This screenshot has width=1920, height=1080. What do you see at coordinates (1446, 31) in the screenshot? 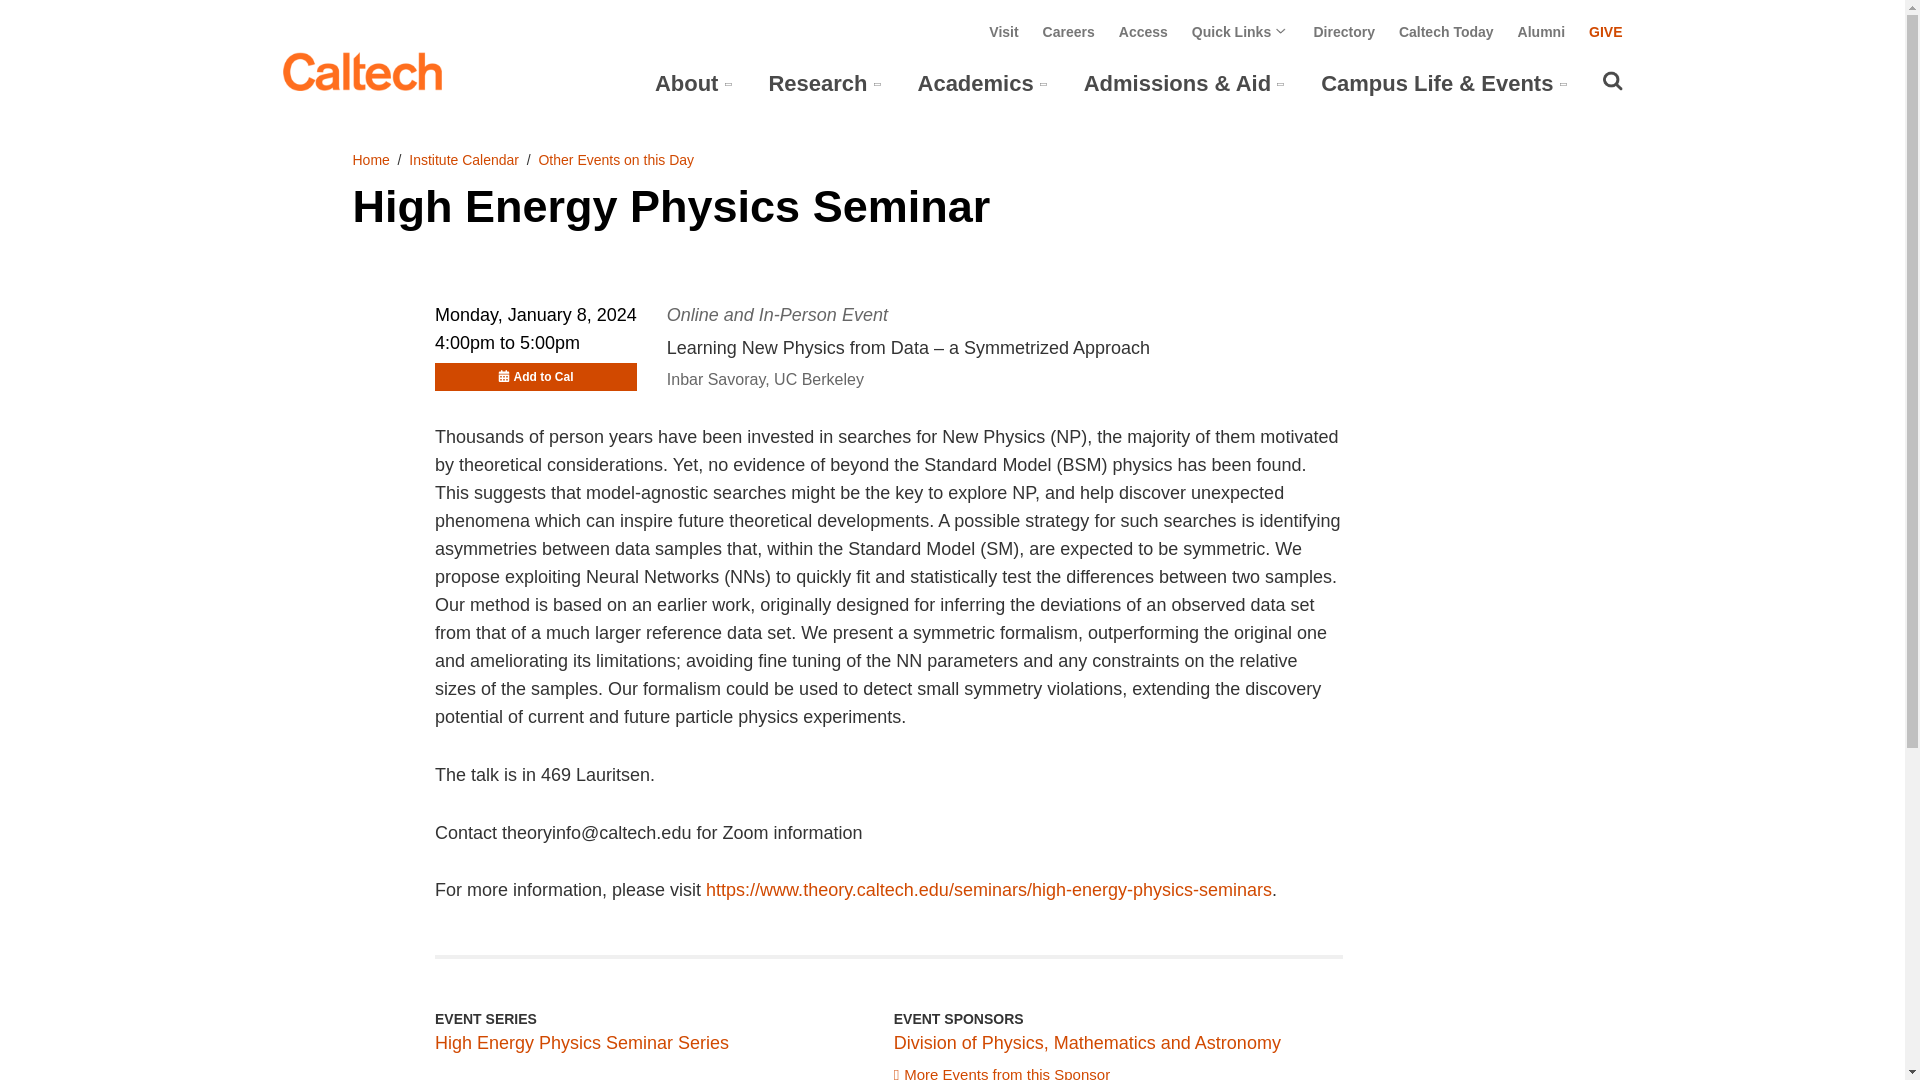
I see `Caltech Today` at bounding box center [1446, 31].